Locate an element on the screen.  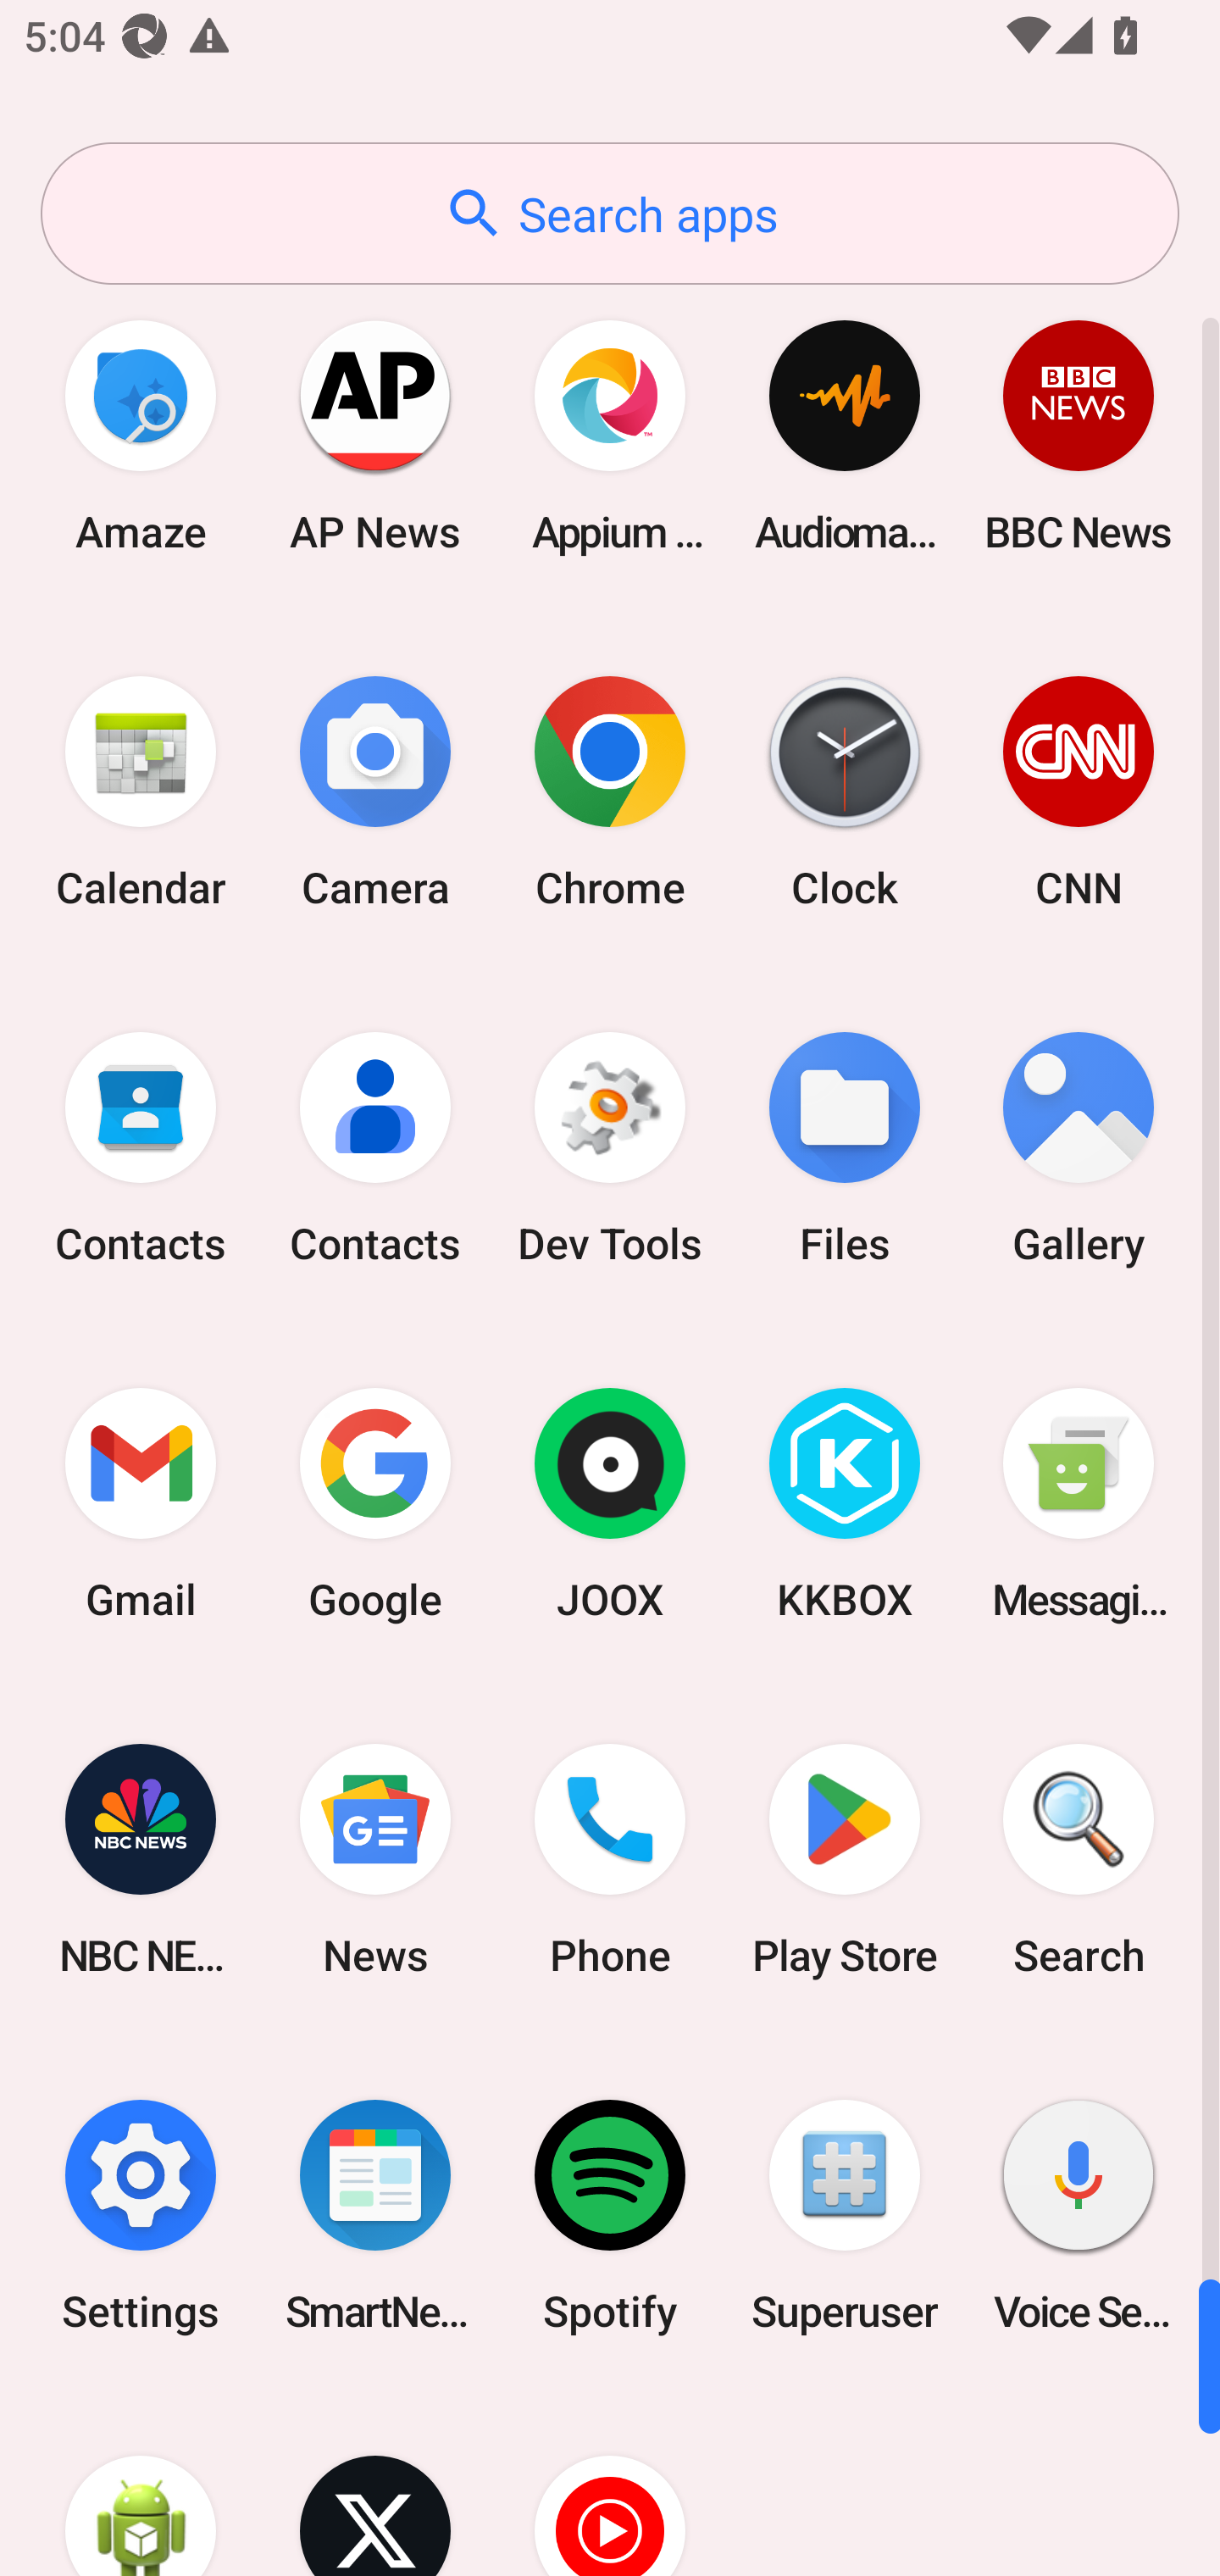
Clock is located at coordinates (844, 791).